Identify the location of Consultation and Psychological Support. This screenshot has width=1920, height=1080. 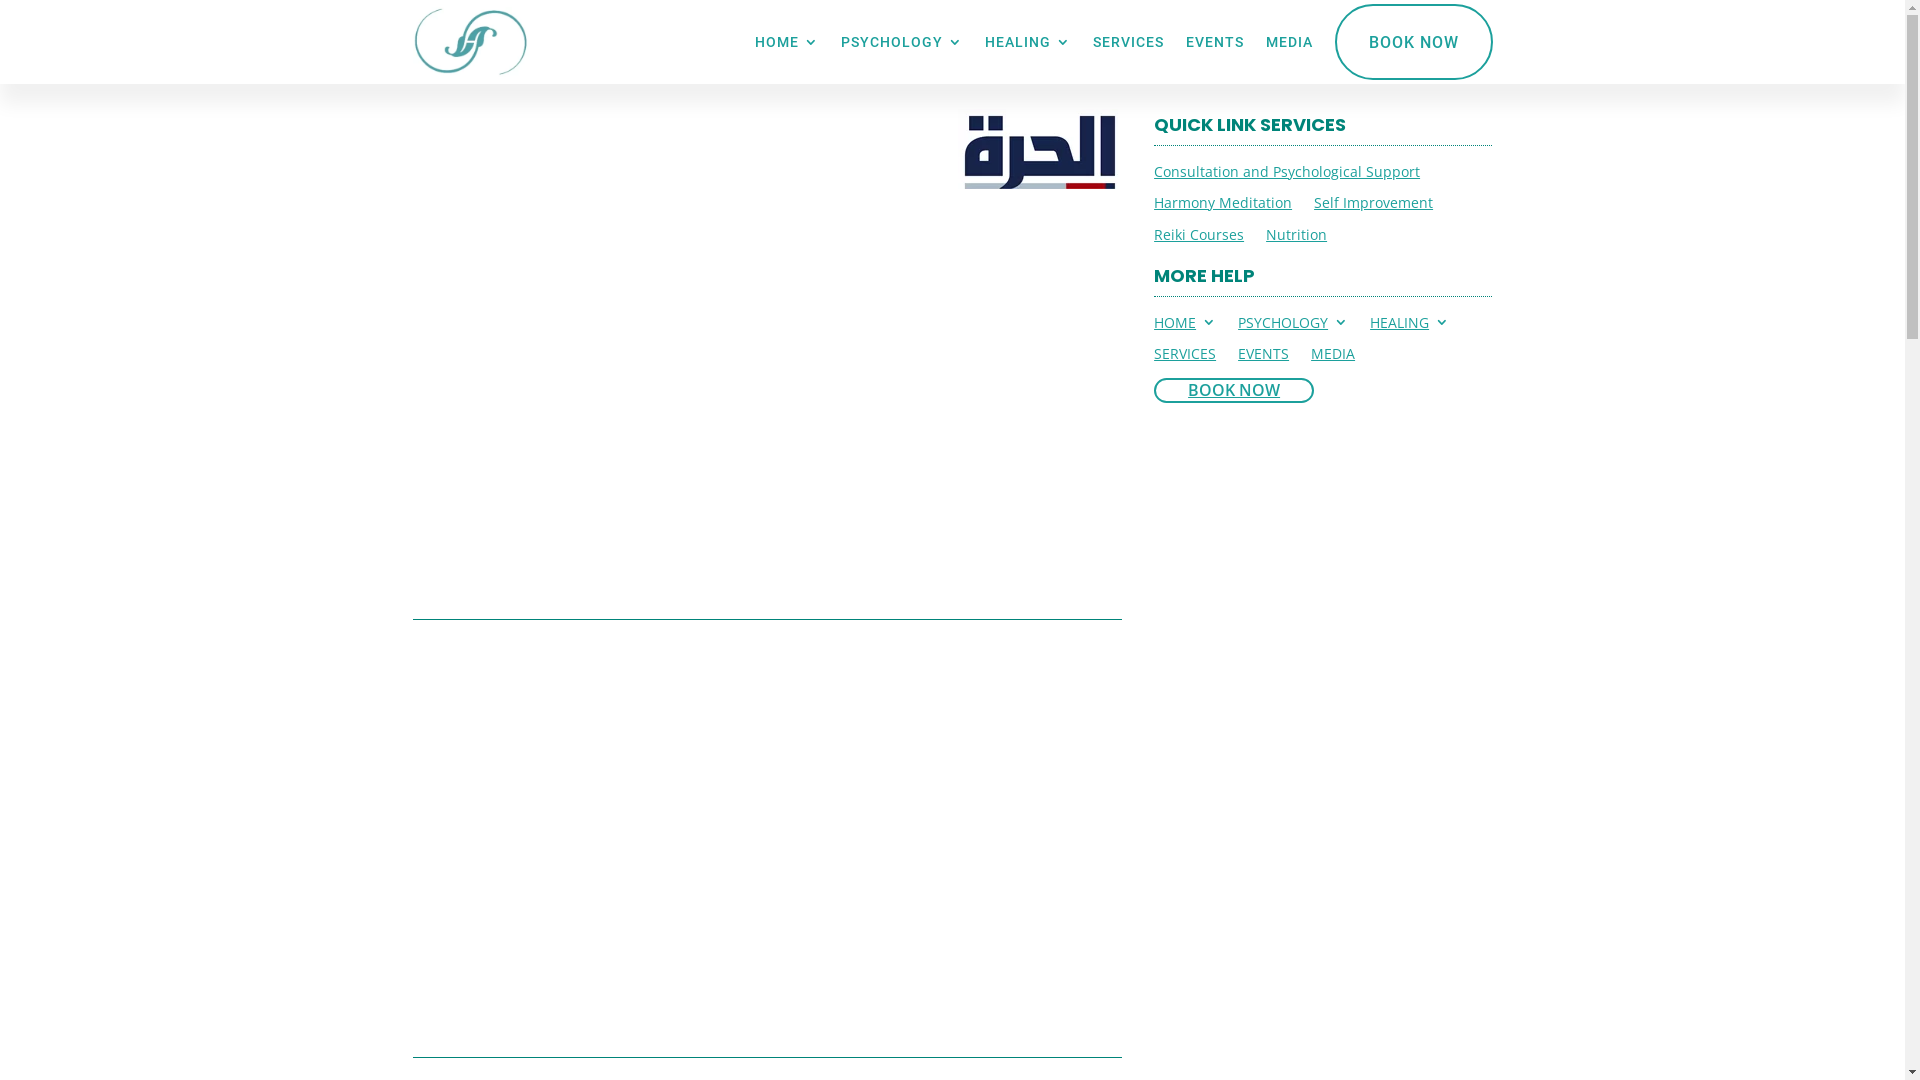
(1287, 175).